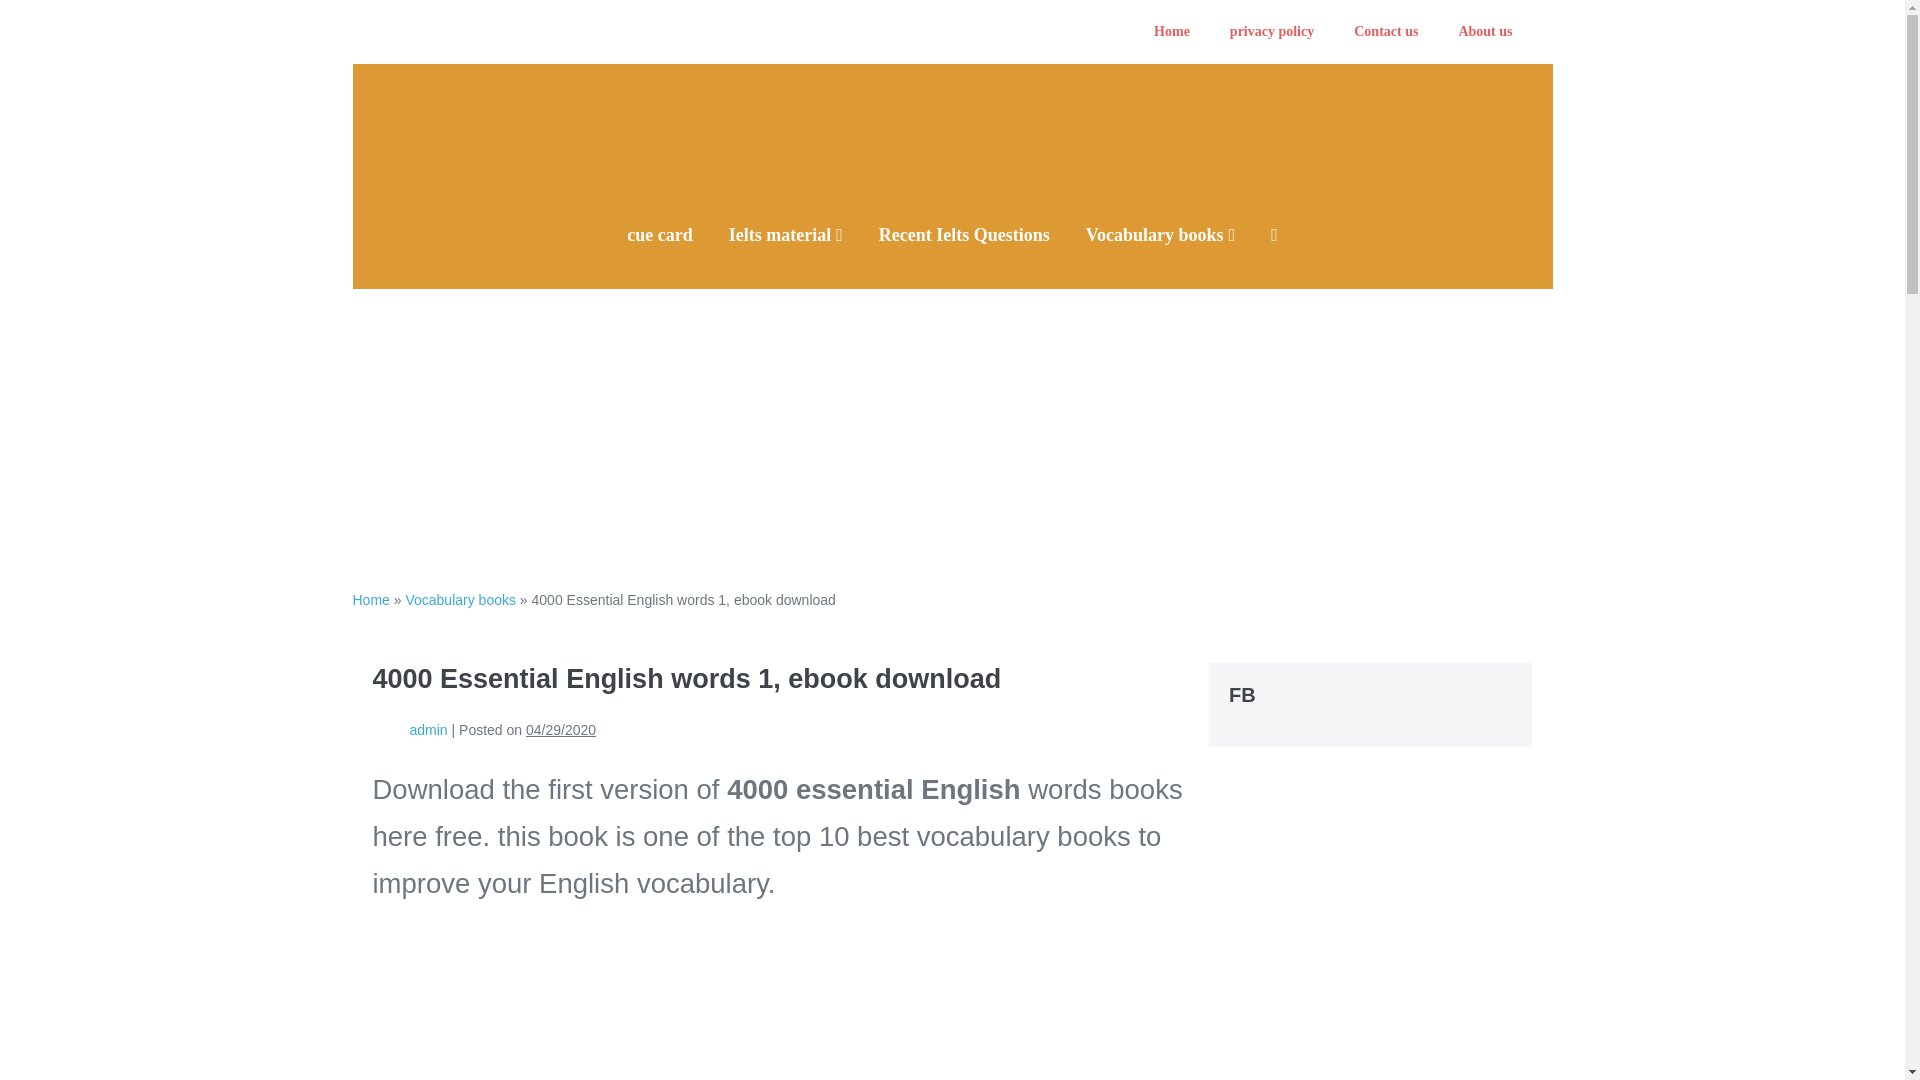 This screenshot has height=1080, width=1920. I want to click on View all posts by admin, so click(428, 730).